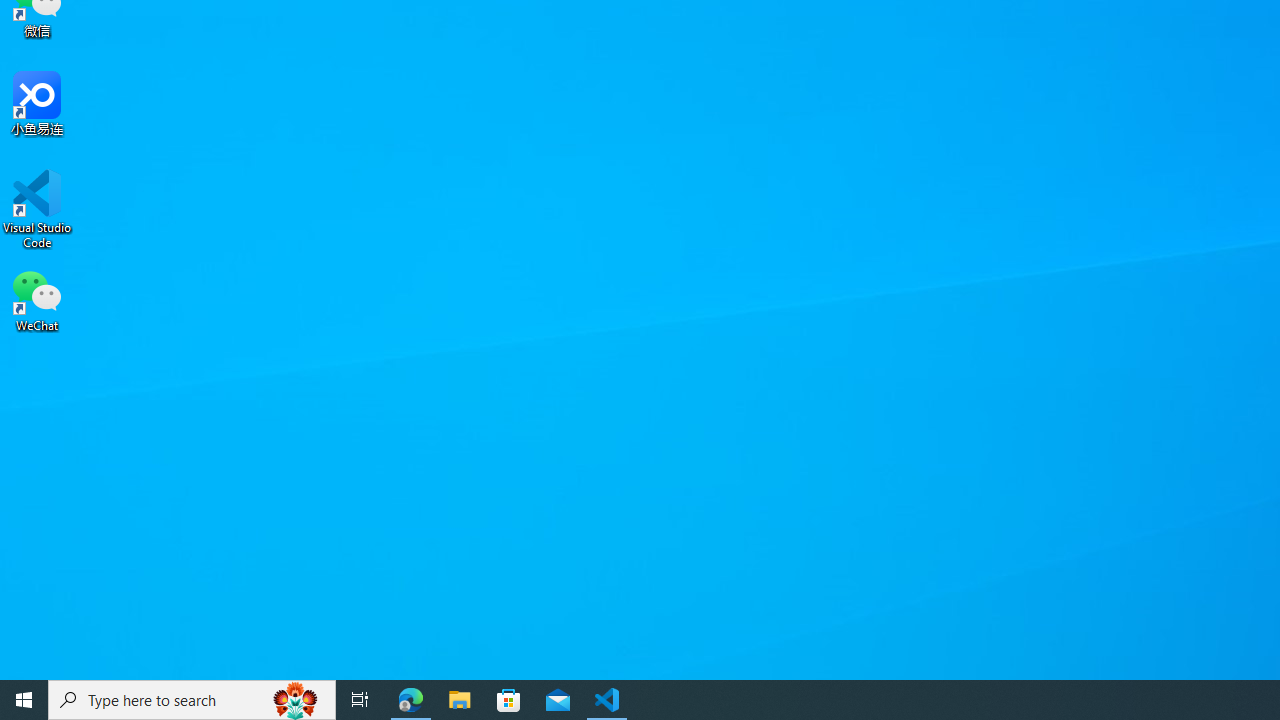 This screenshot has height=720, width=1280. What do you see at coordinates (37, 209) in the screenshot?
I see `Visual Studio Code` at bounding box center [37, 209].